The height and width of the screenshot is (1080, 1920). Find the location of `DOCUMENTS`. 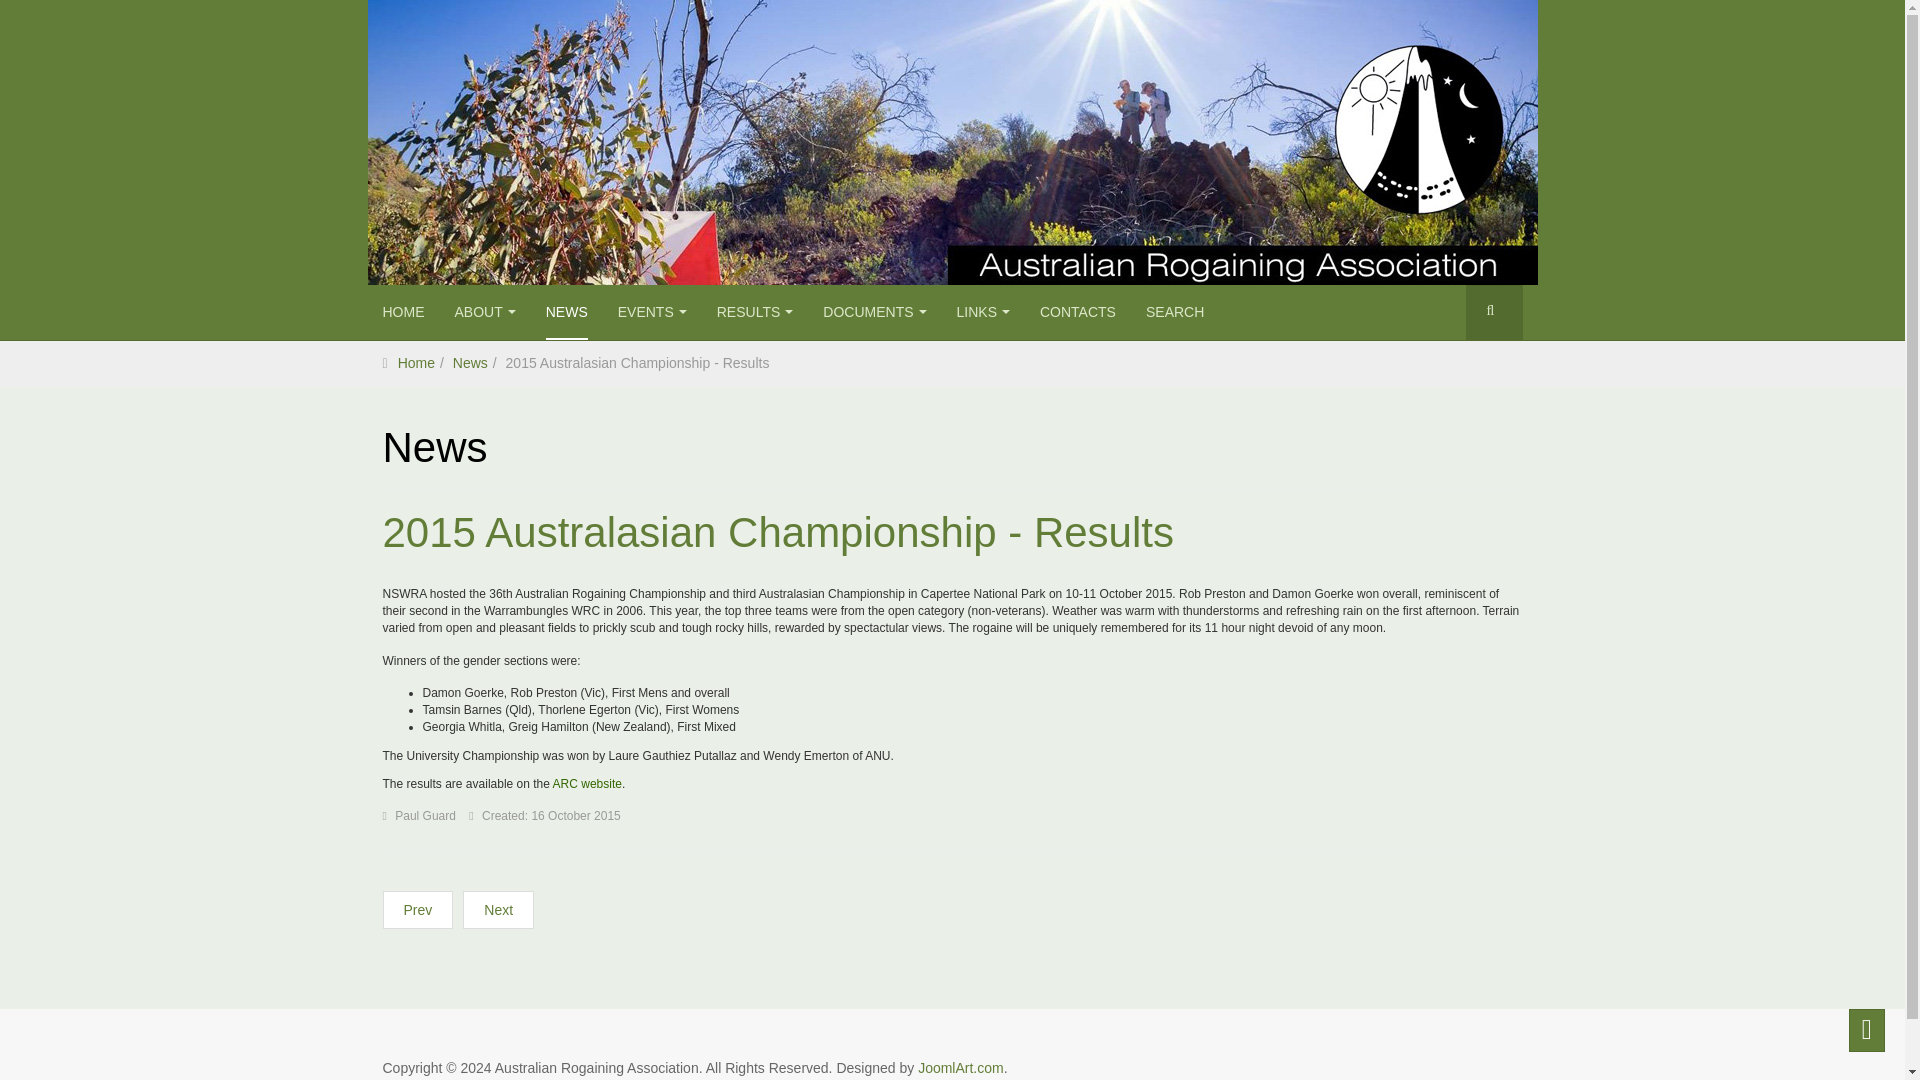

DOCUMENTS is located at coordinates (874, 312).